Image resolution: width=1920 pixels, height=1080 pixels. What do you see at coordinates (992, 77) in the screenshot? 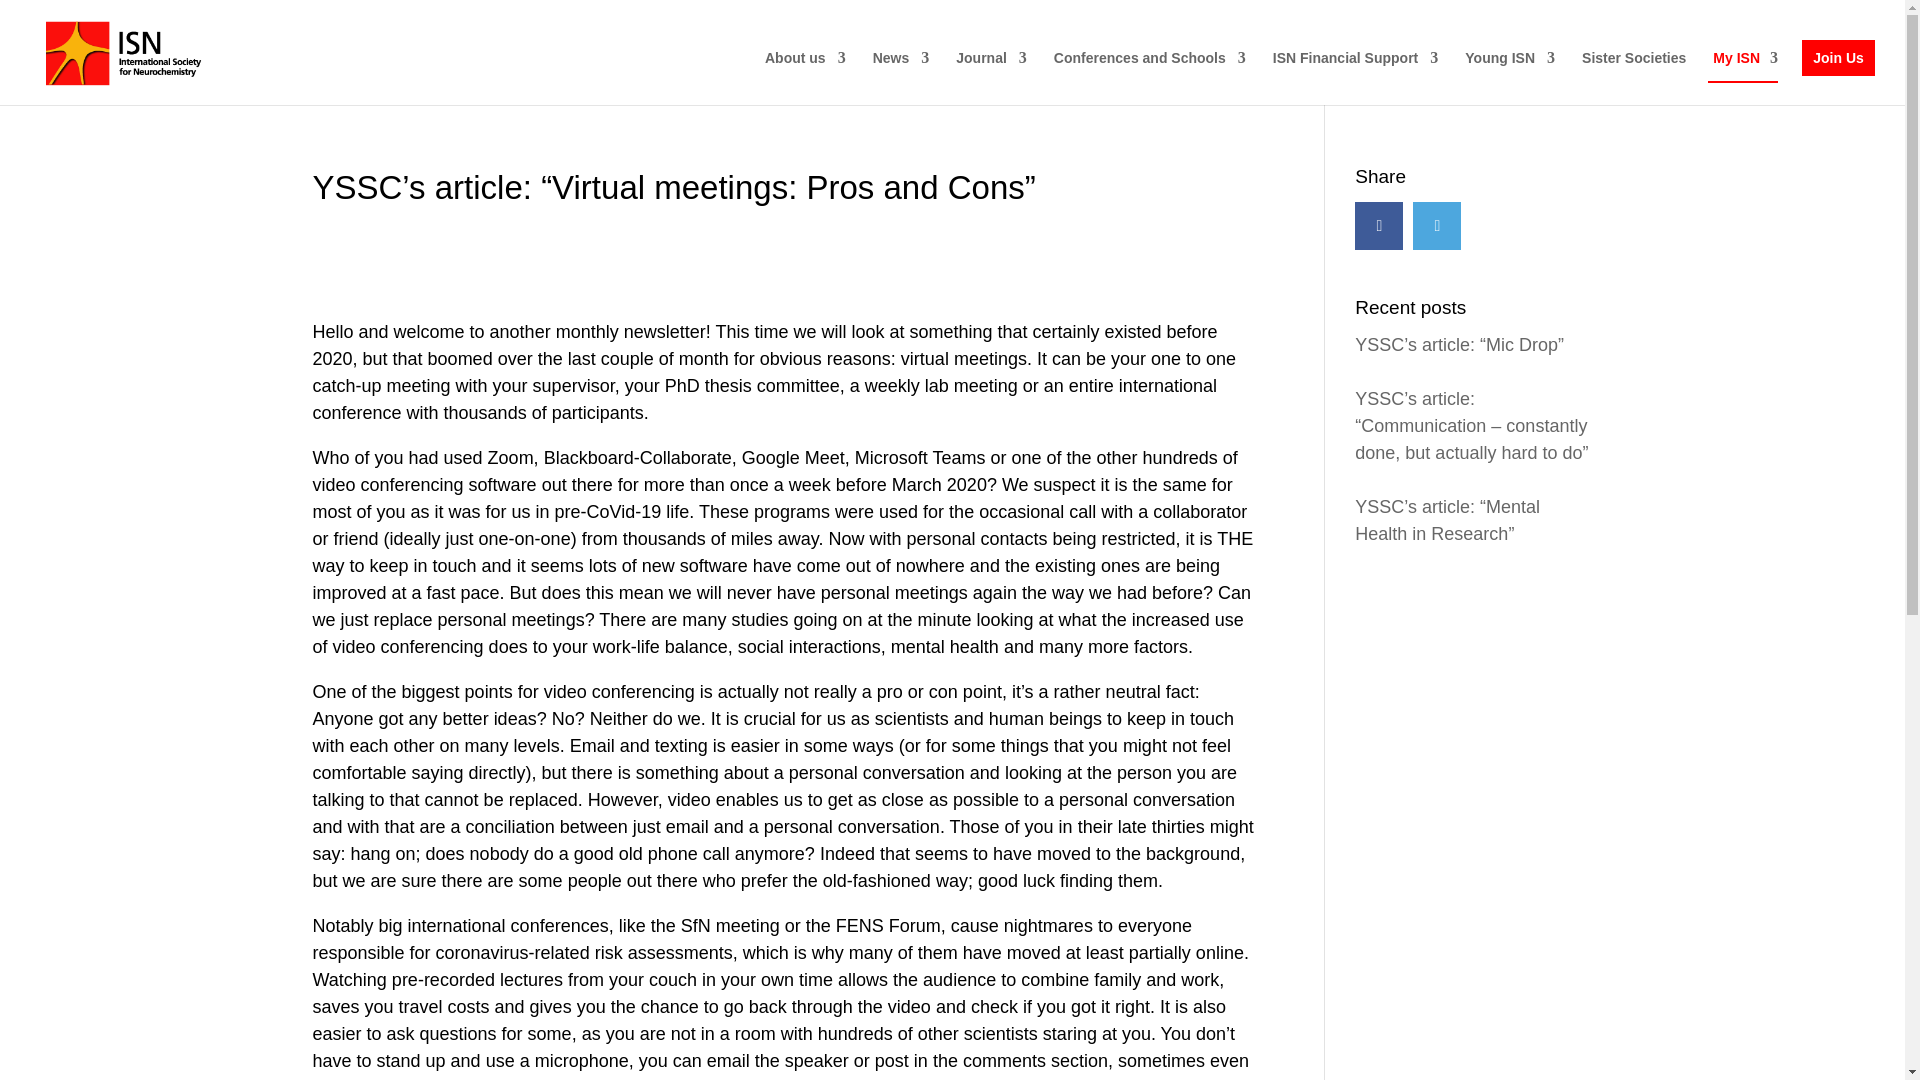
I see `Journal` at bounding box center [992, 77].